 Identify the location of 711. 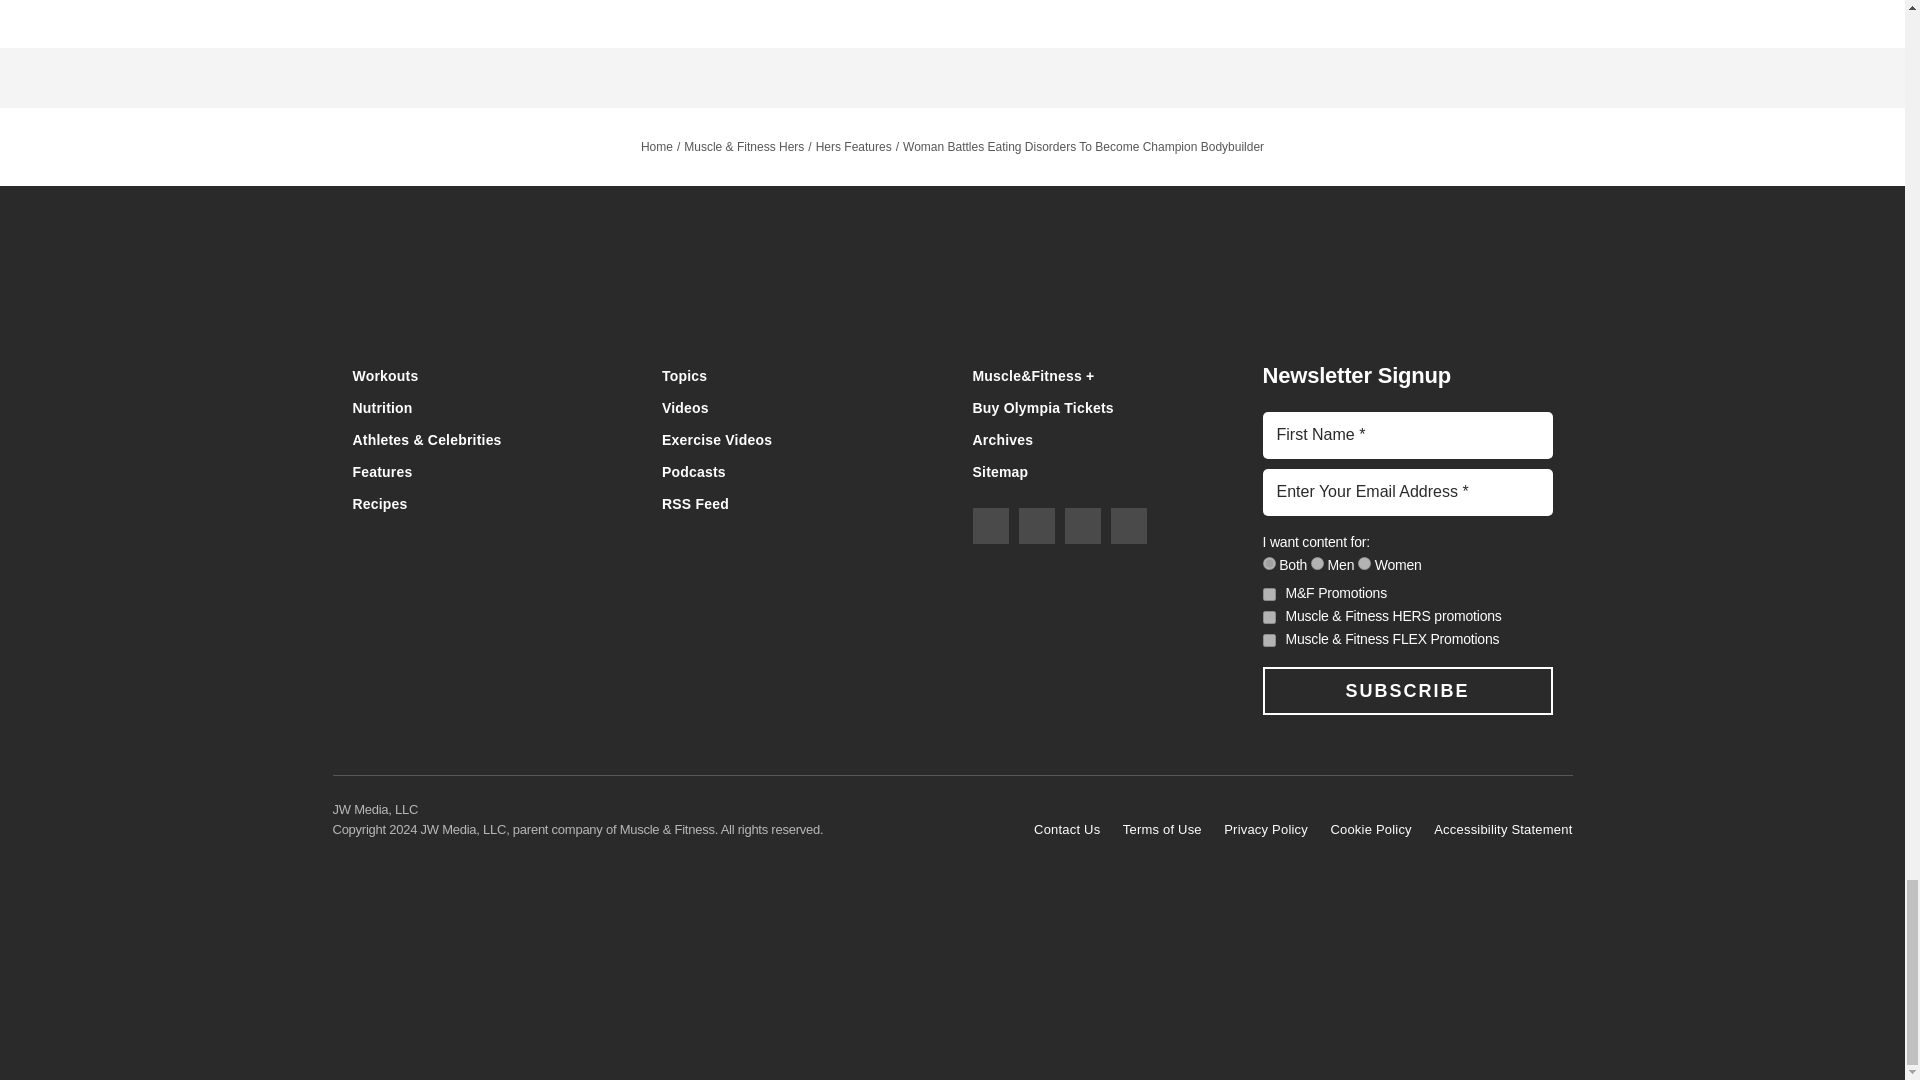
(1268, 564).